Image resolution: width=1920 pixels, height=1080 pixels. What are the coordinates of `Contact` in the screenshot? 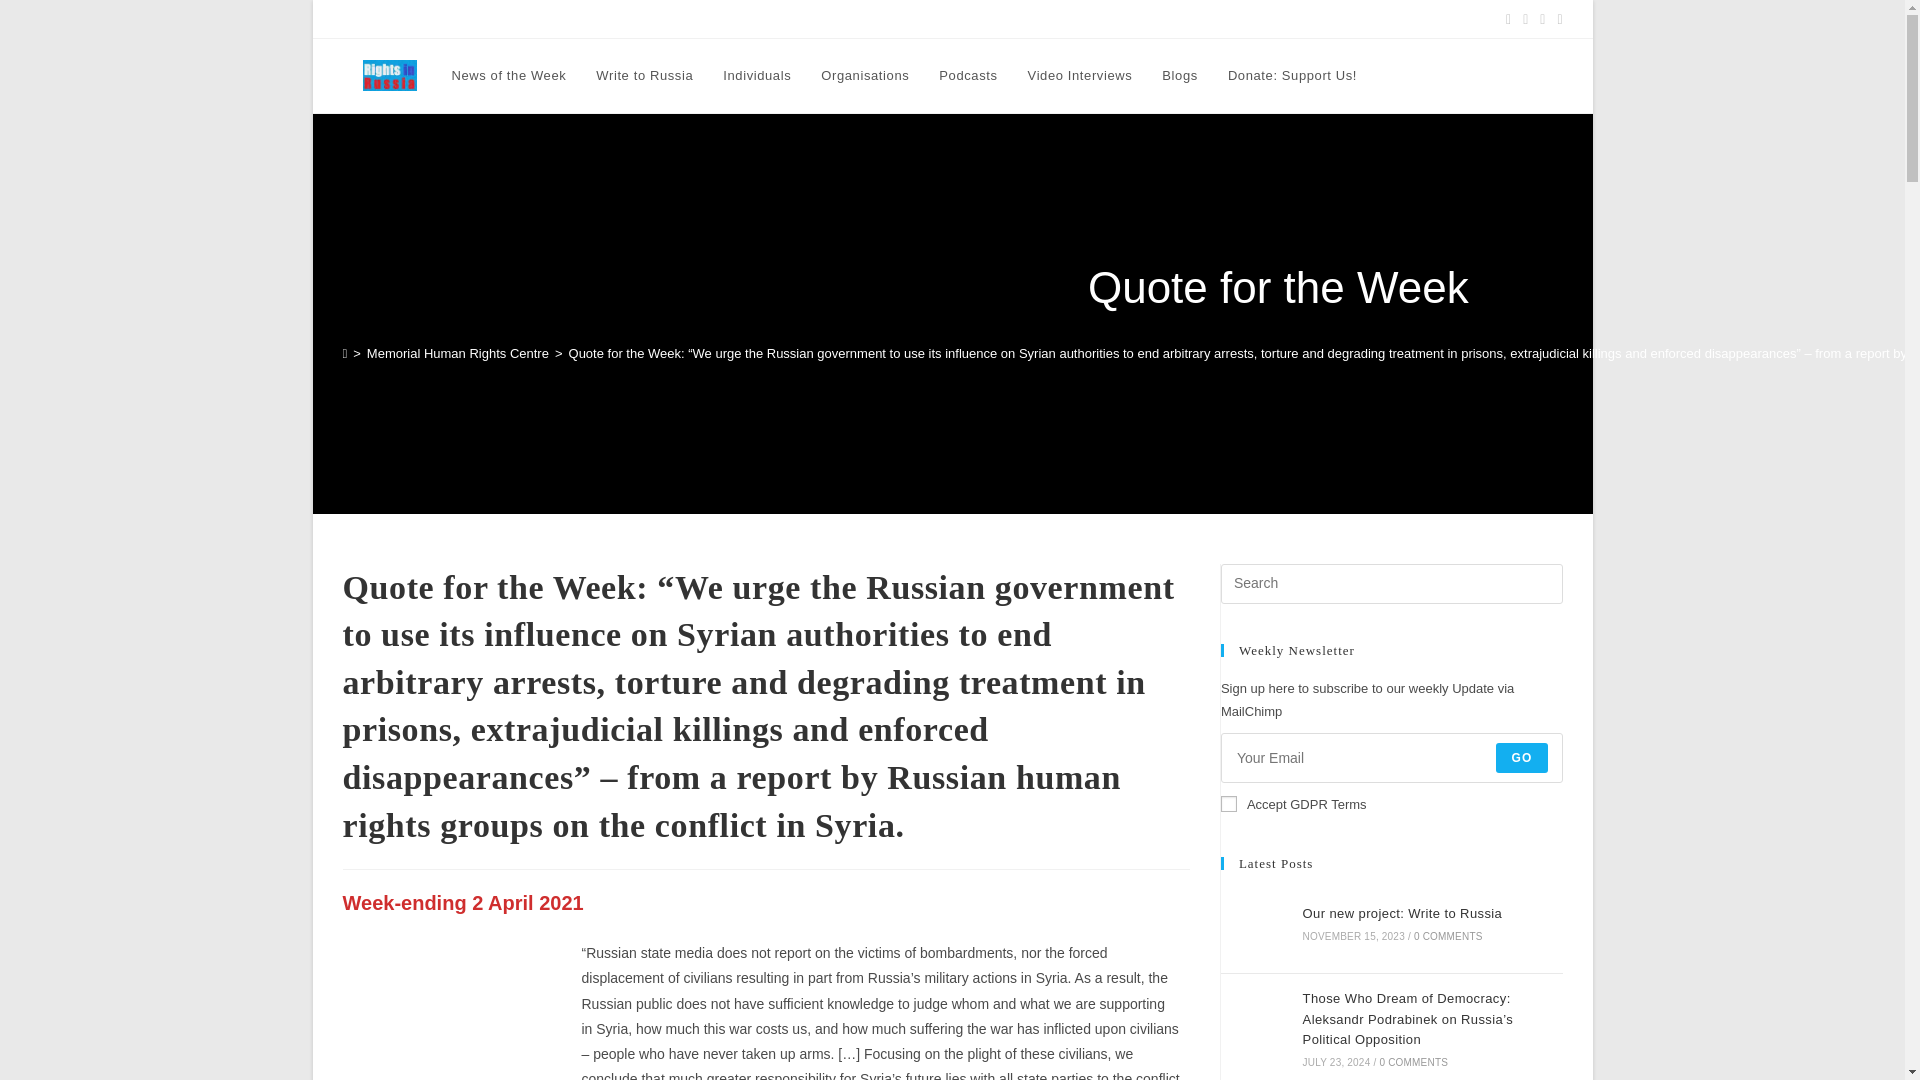 It's located at (992, 18).